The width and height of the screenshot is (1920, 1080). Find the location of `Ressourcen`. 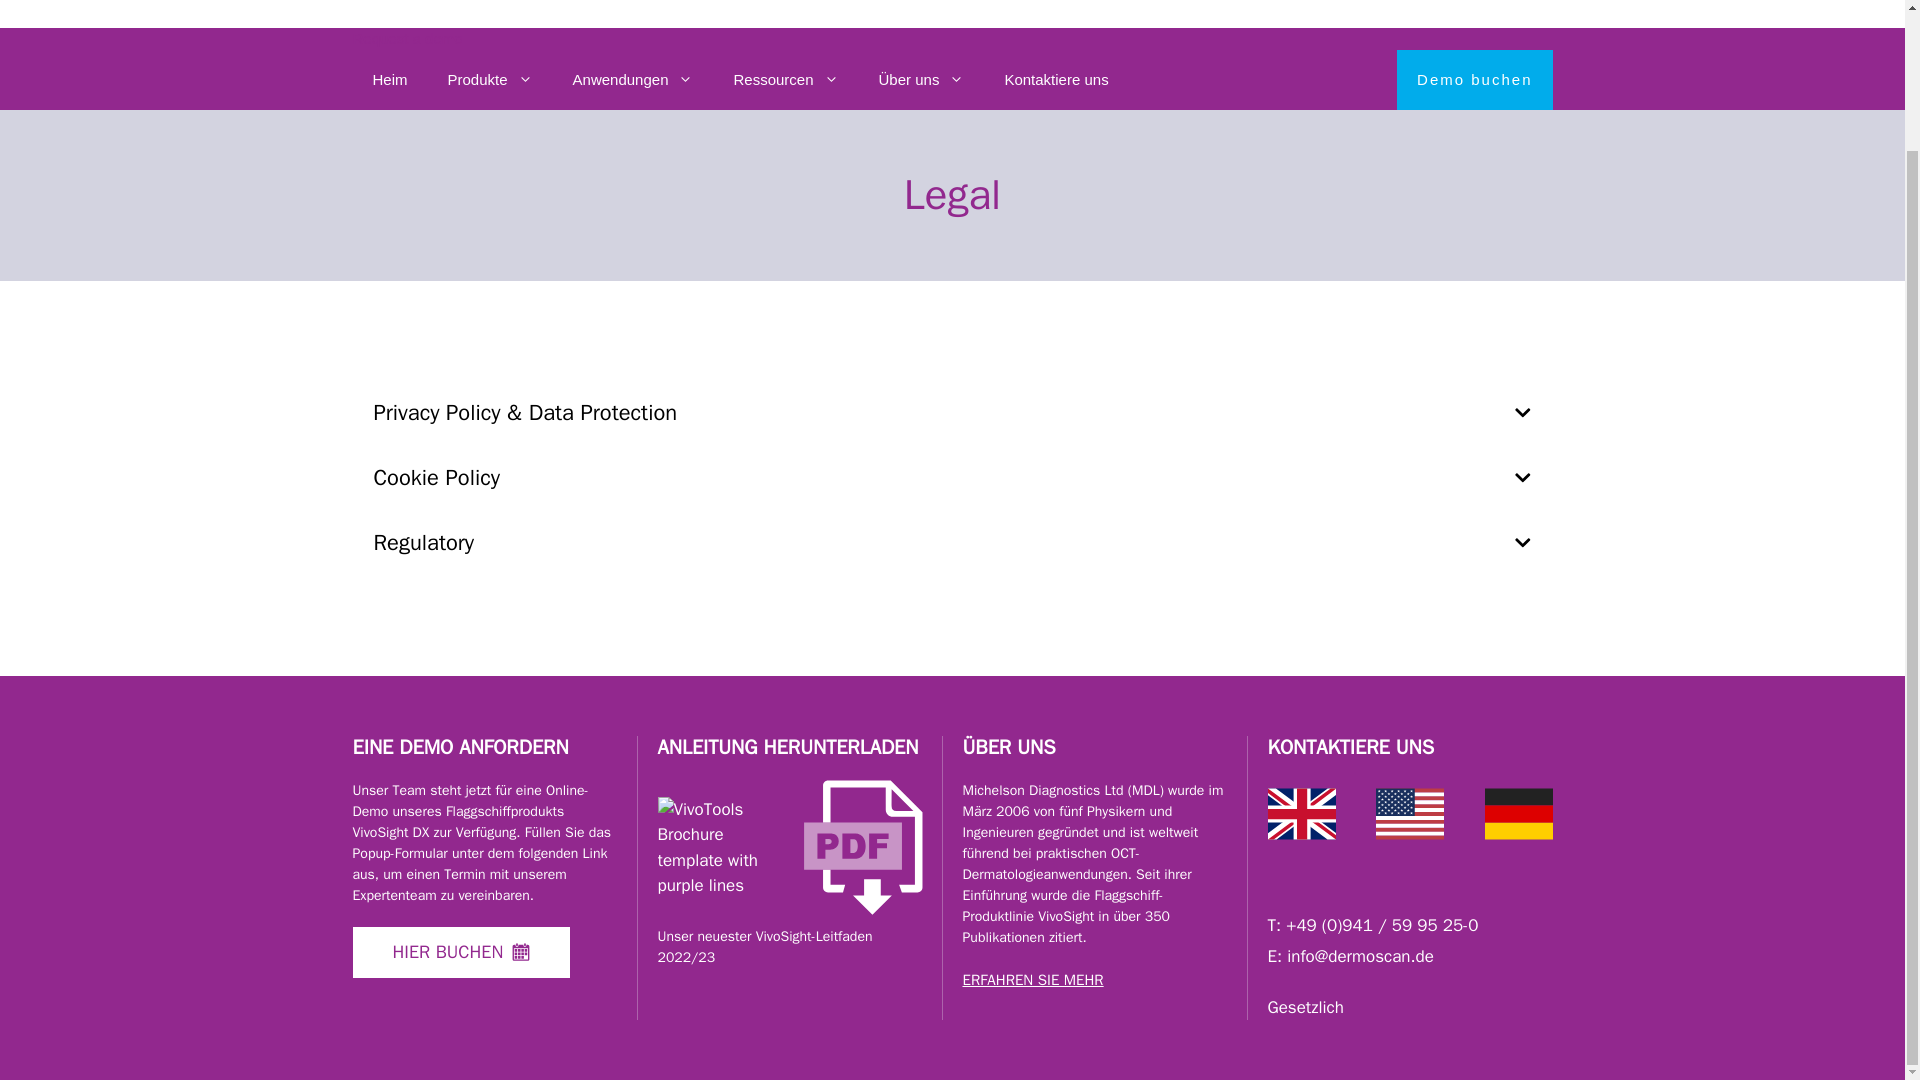

Ressourcen is located at coordinates (785, 80).